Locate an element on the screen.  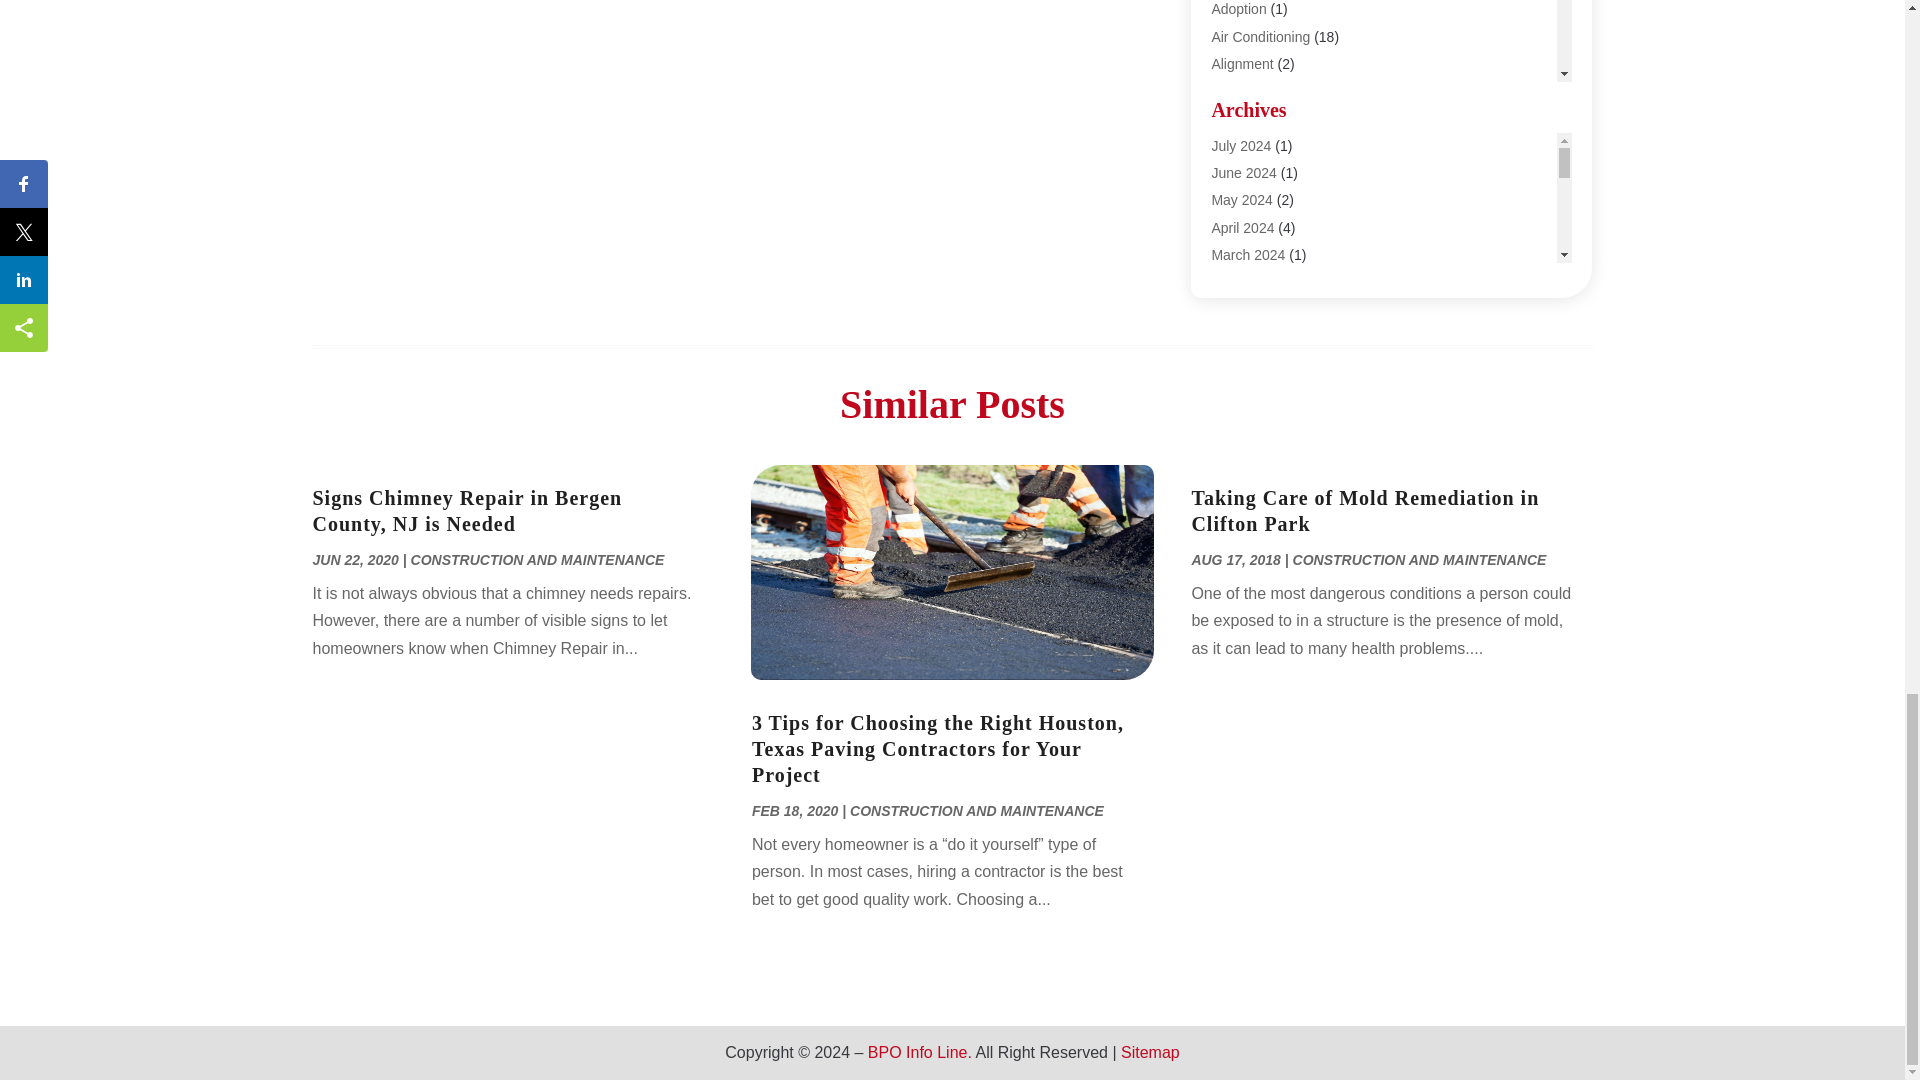
Automotive is located at coordinates (1246, 145).